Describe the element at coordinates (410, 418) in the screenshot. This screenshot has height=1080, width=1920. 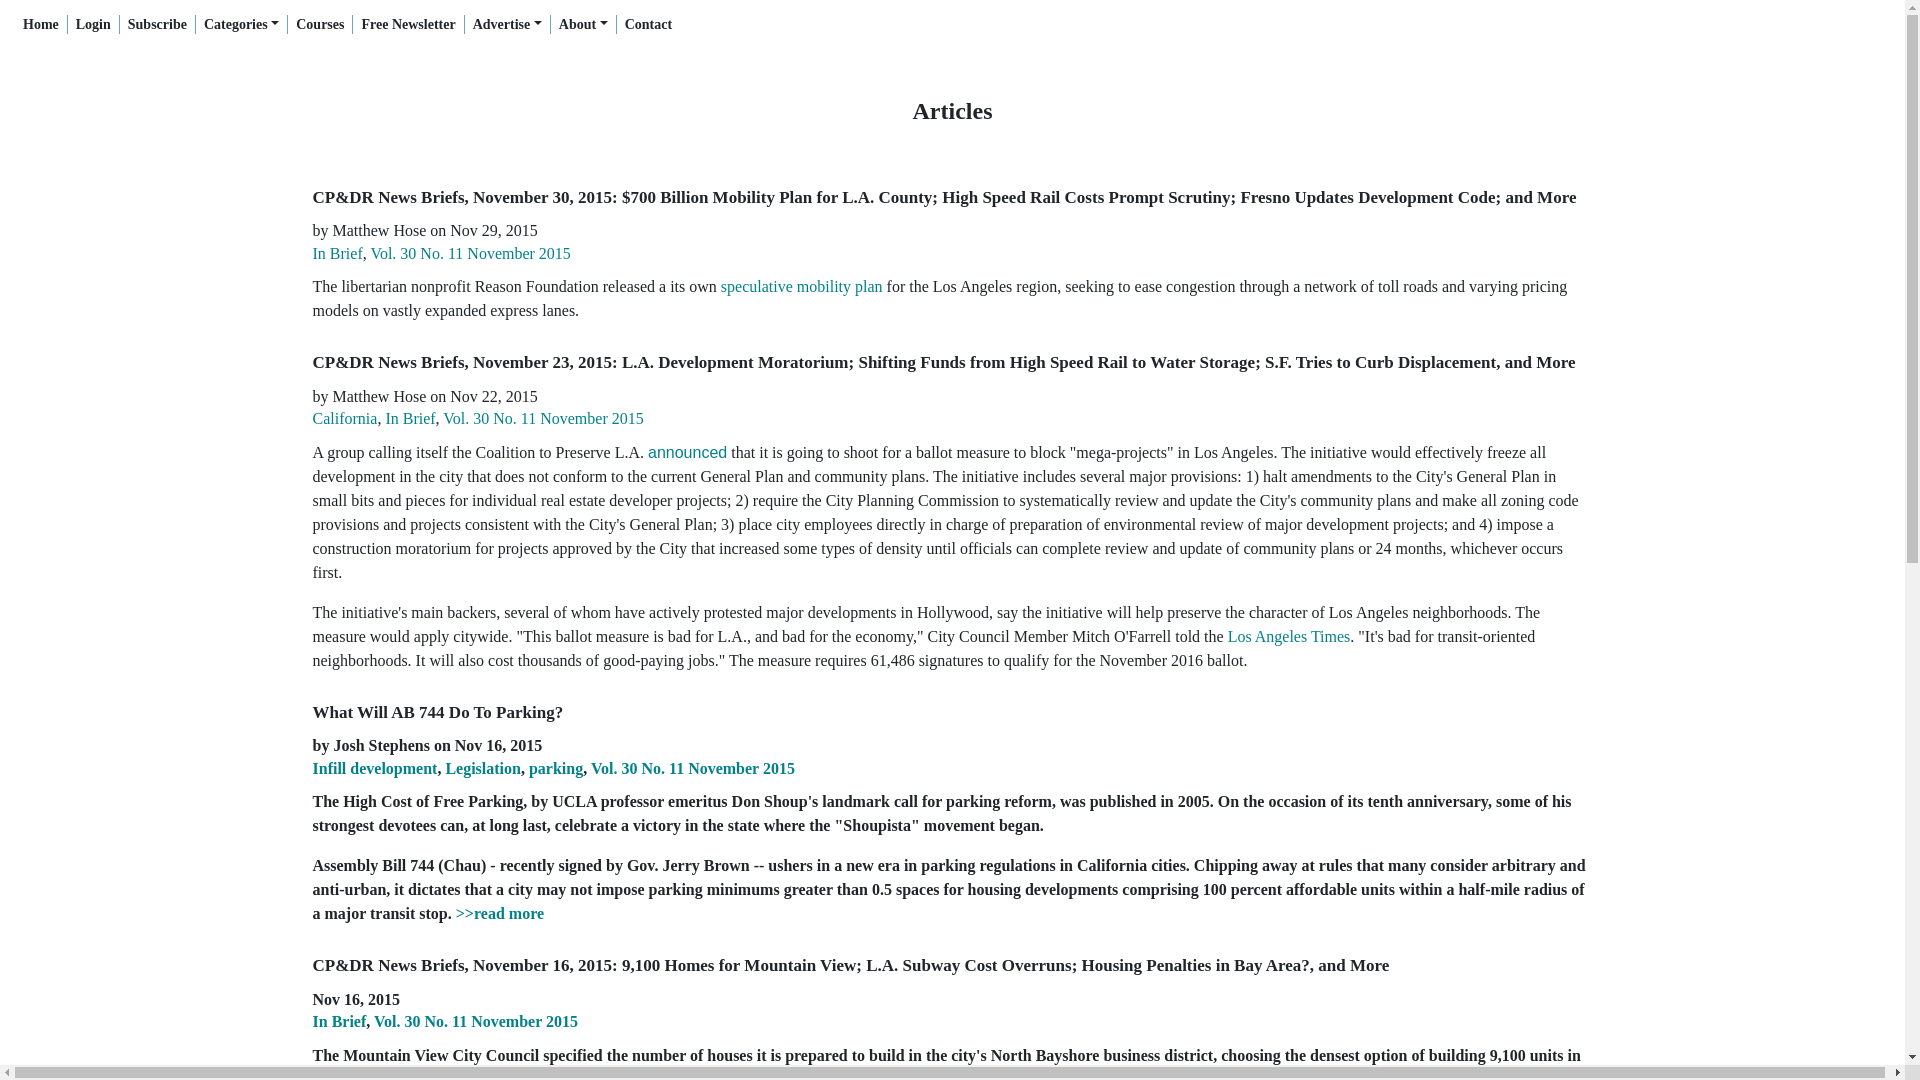
I see `In Brief` at that location.